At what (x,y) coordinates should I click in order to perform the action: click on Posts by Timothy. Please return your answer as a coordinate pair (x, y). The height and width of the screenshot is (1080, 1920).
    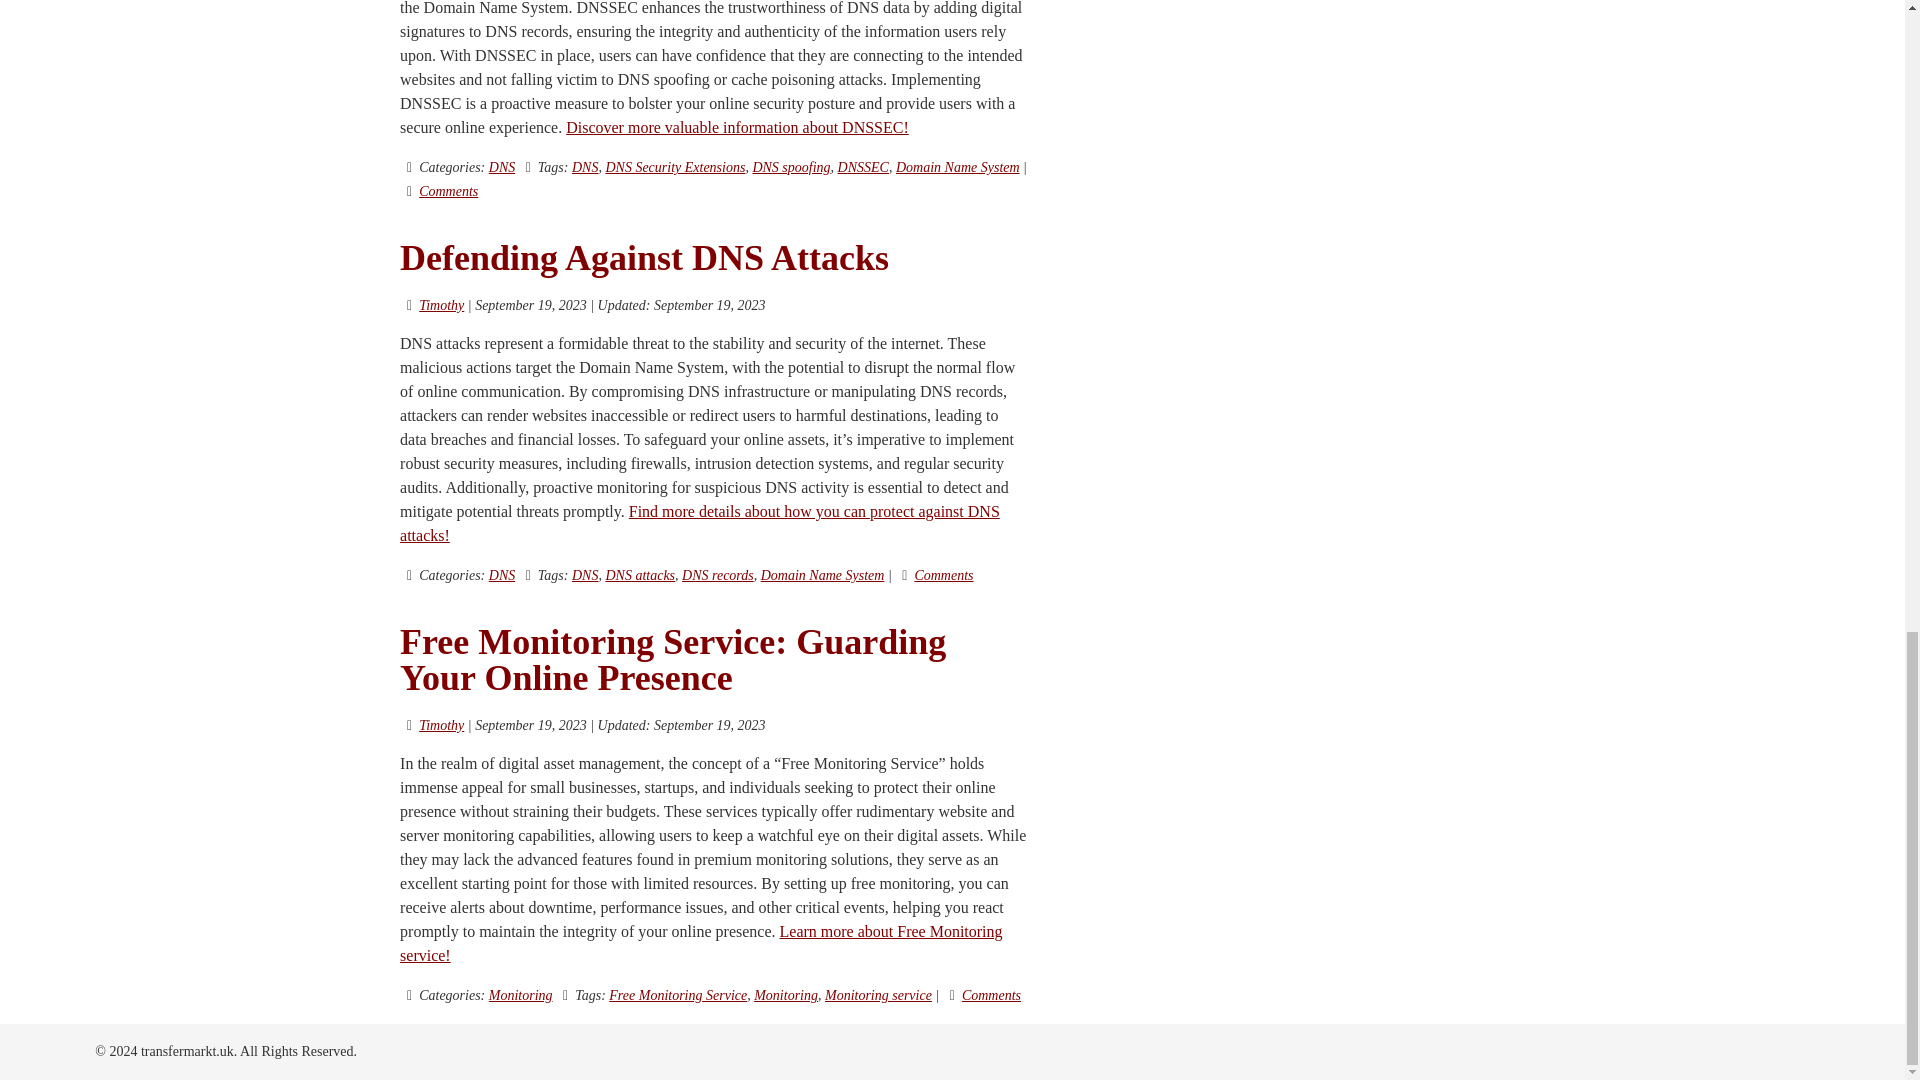
    Looking at the image, I should click on (441, 306).